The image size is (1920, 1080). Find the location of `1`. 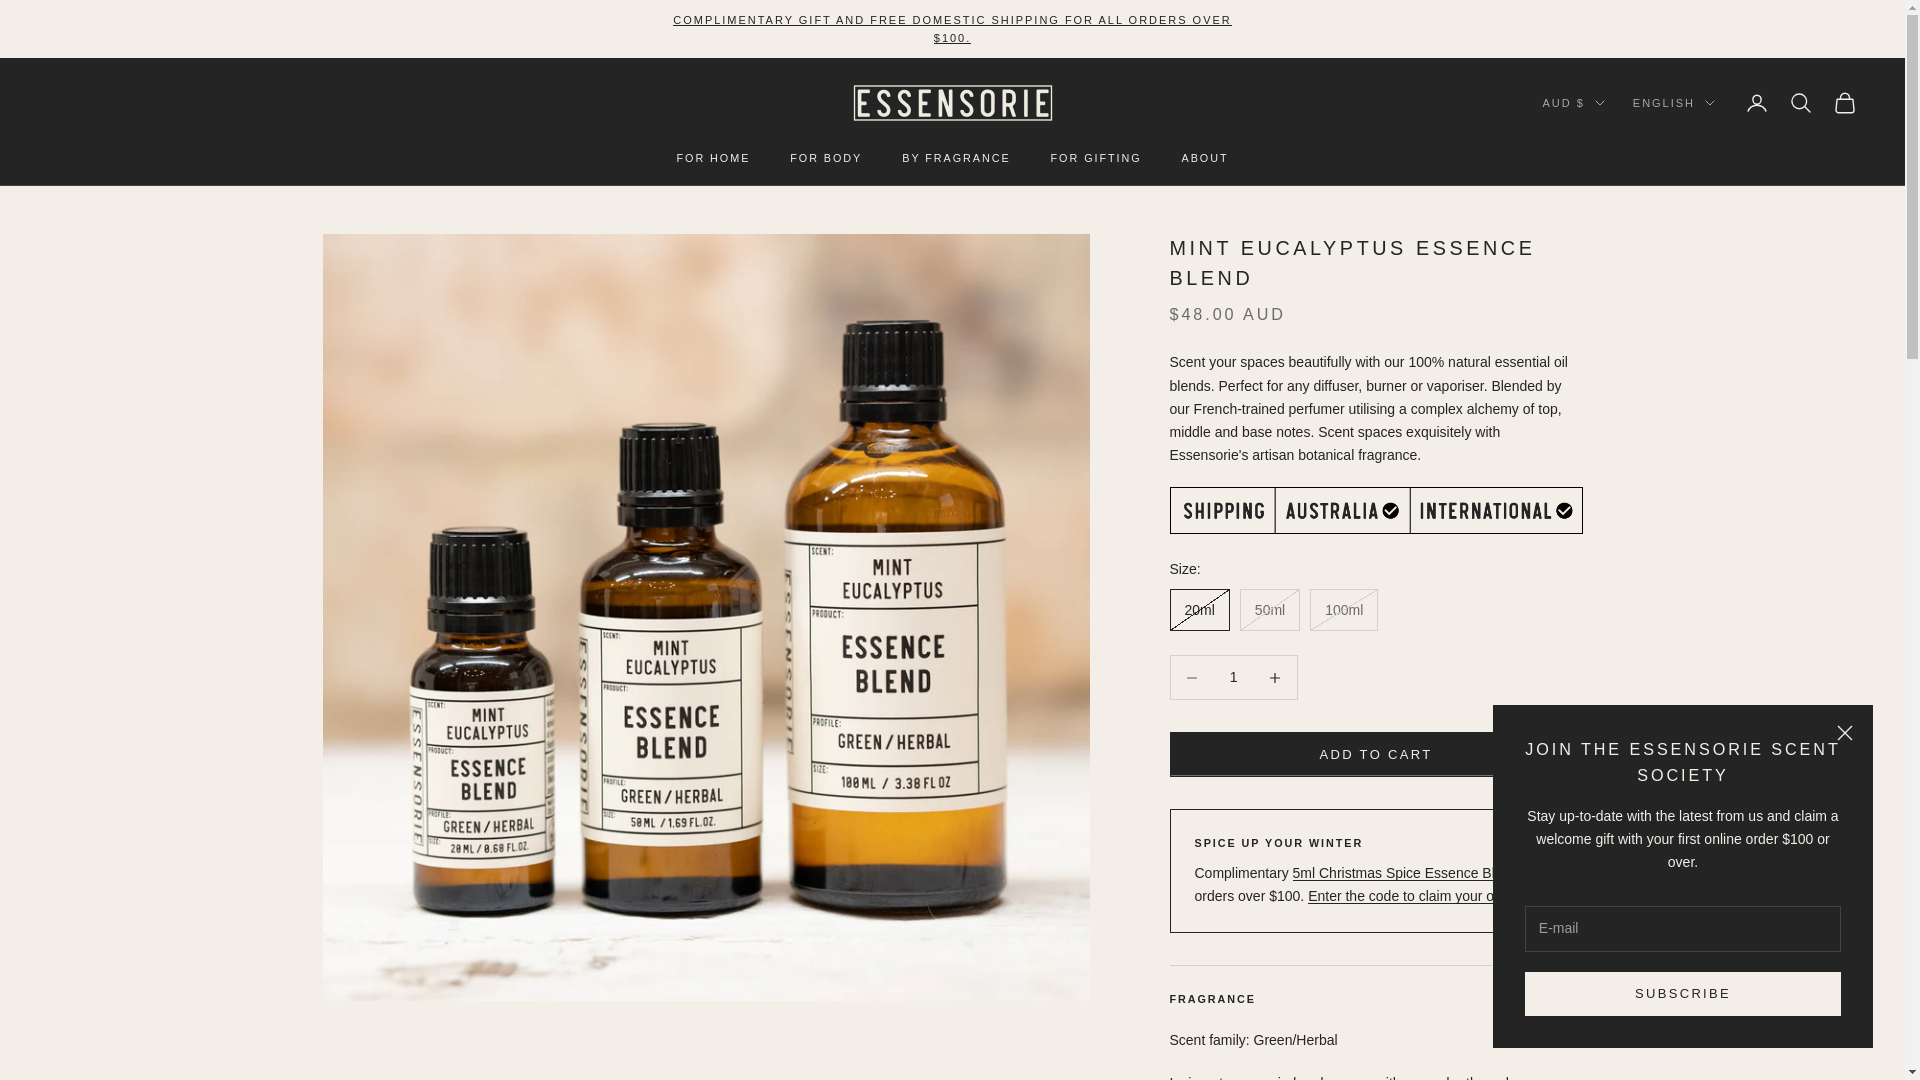

1 is located at coordinates (1233, 676).